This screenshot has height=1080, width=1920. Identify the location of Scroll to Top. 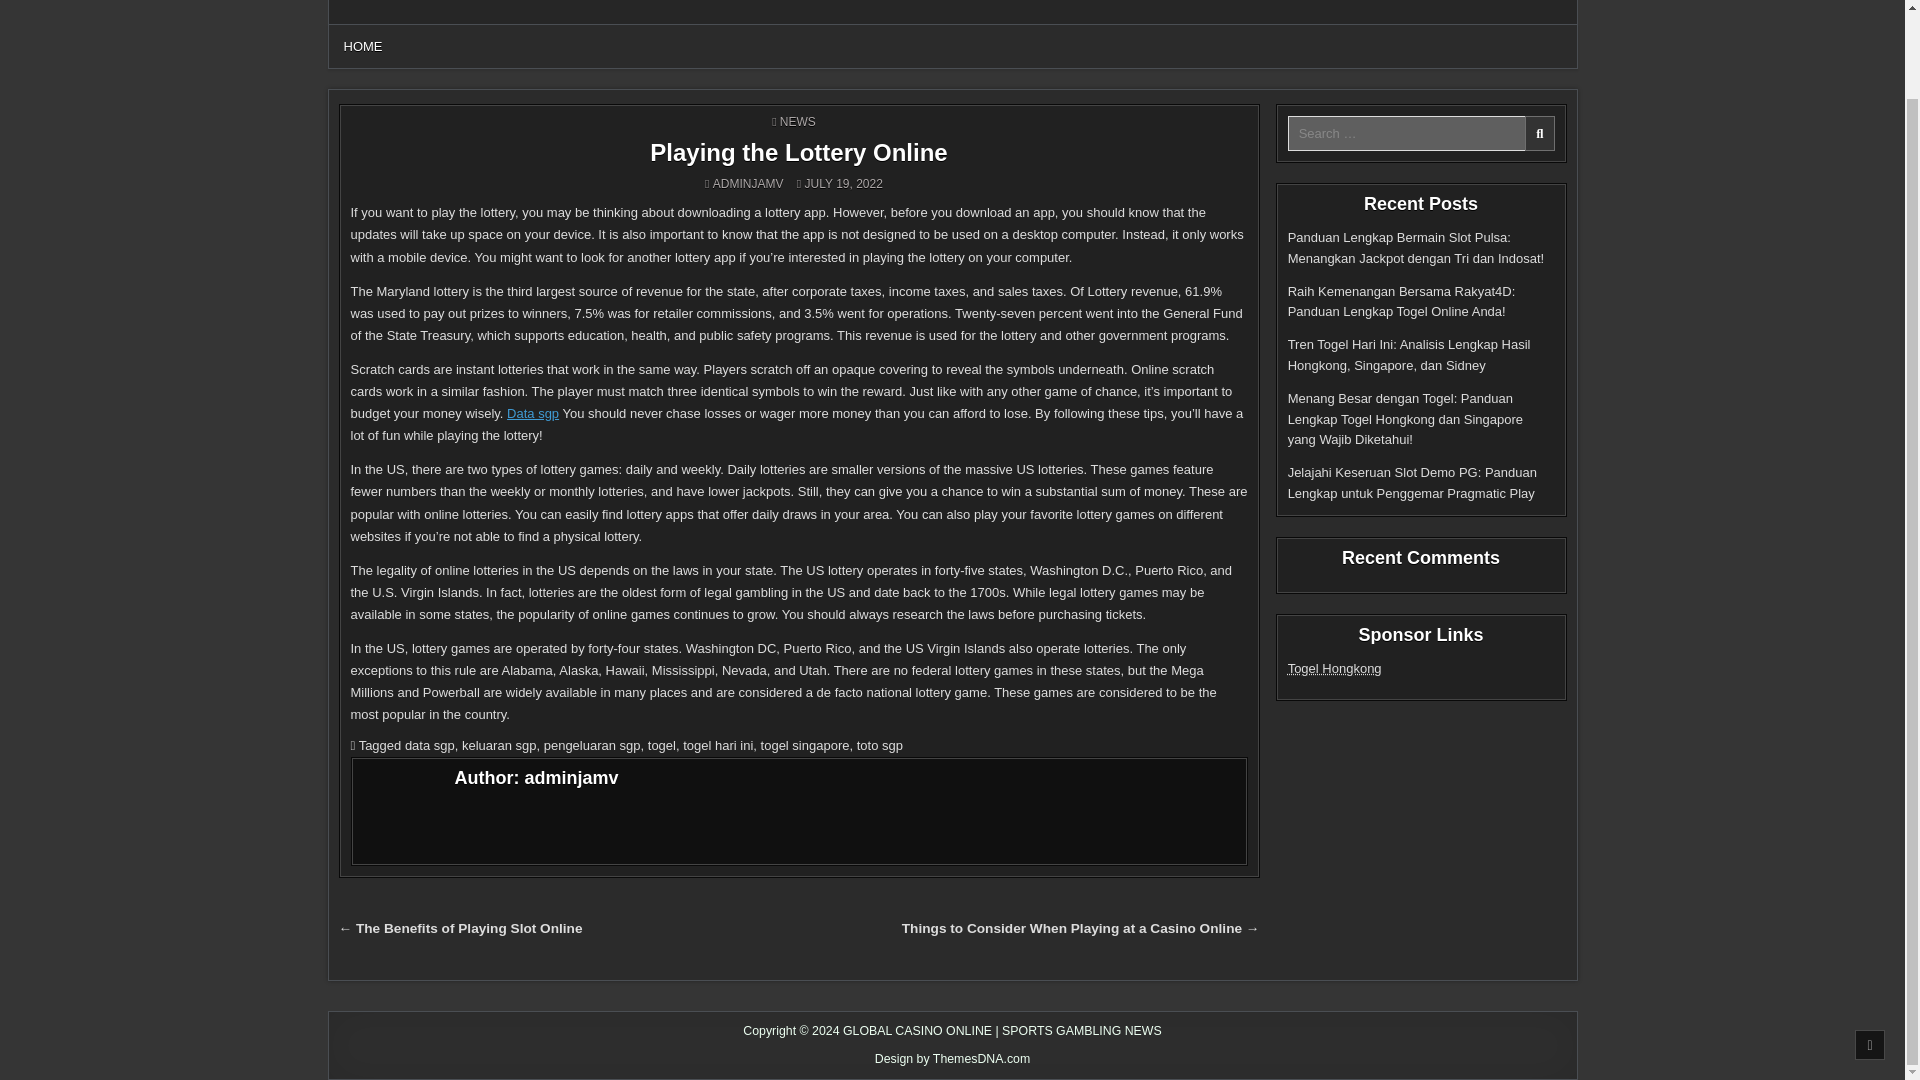
(1870, 950).